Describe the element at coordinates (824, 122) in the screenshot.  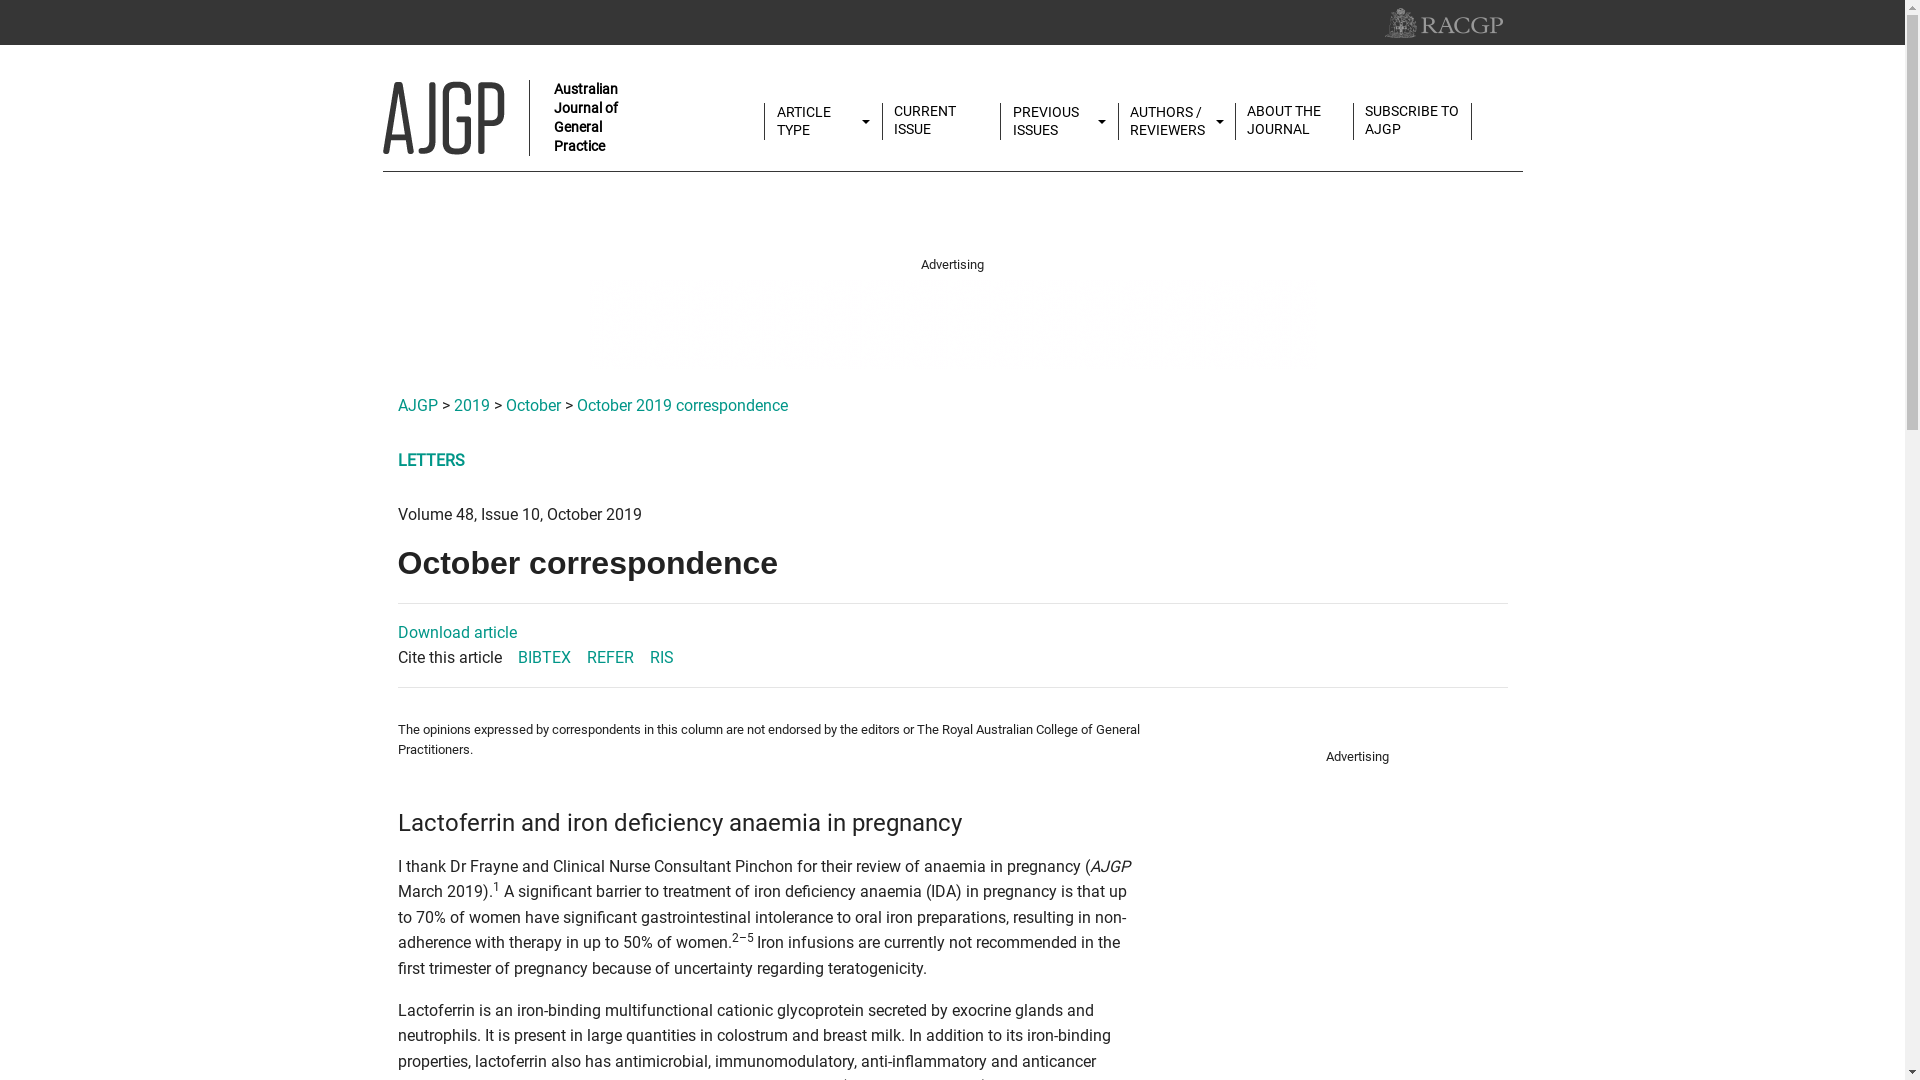
I see `ARTICLE TYPE` at that location.